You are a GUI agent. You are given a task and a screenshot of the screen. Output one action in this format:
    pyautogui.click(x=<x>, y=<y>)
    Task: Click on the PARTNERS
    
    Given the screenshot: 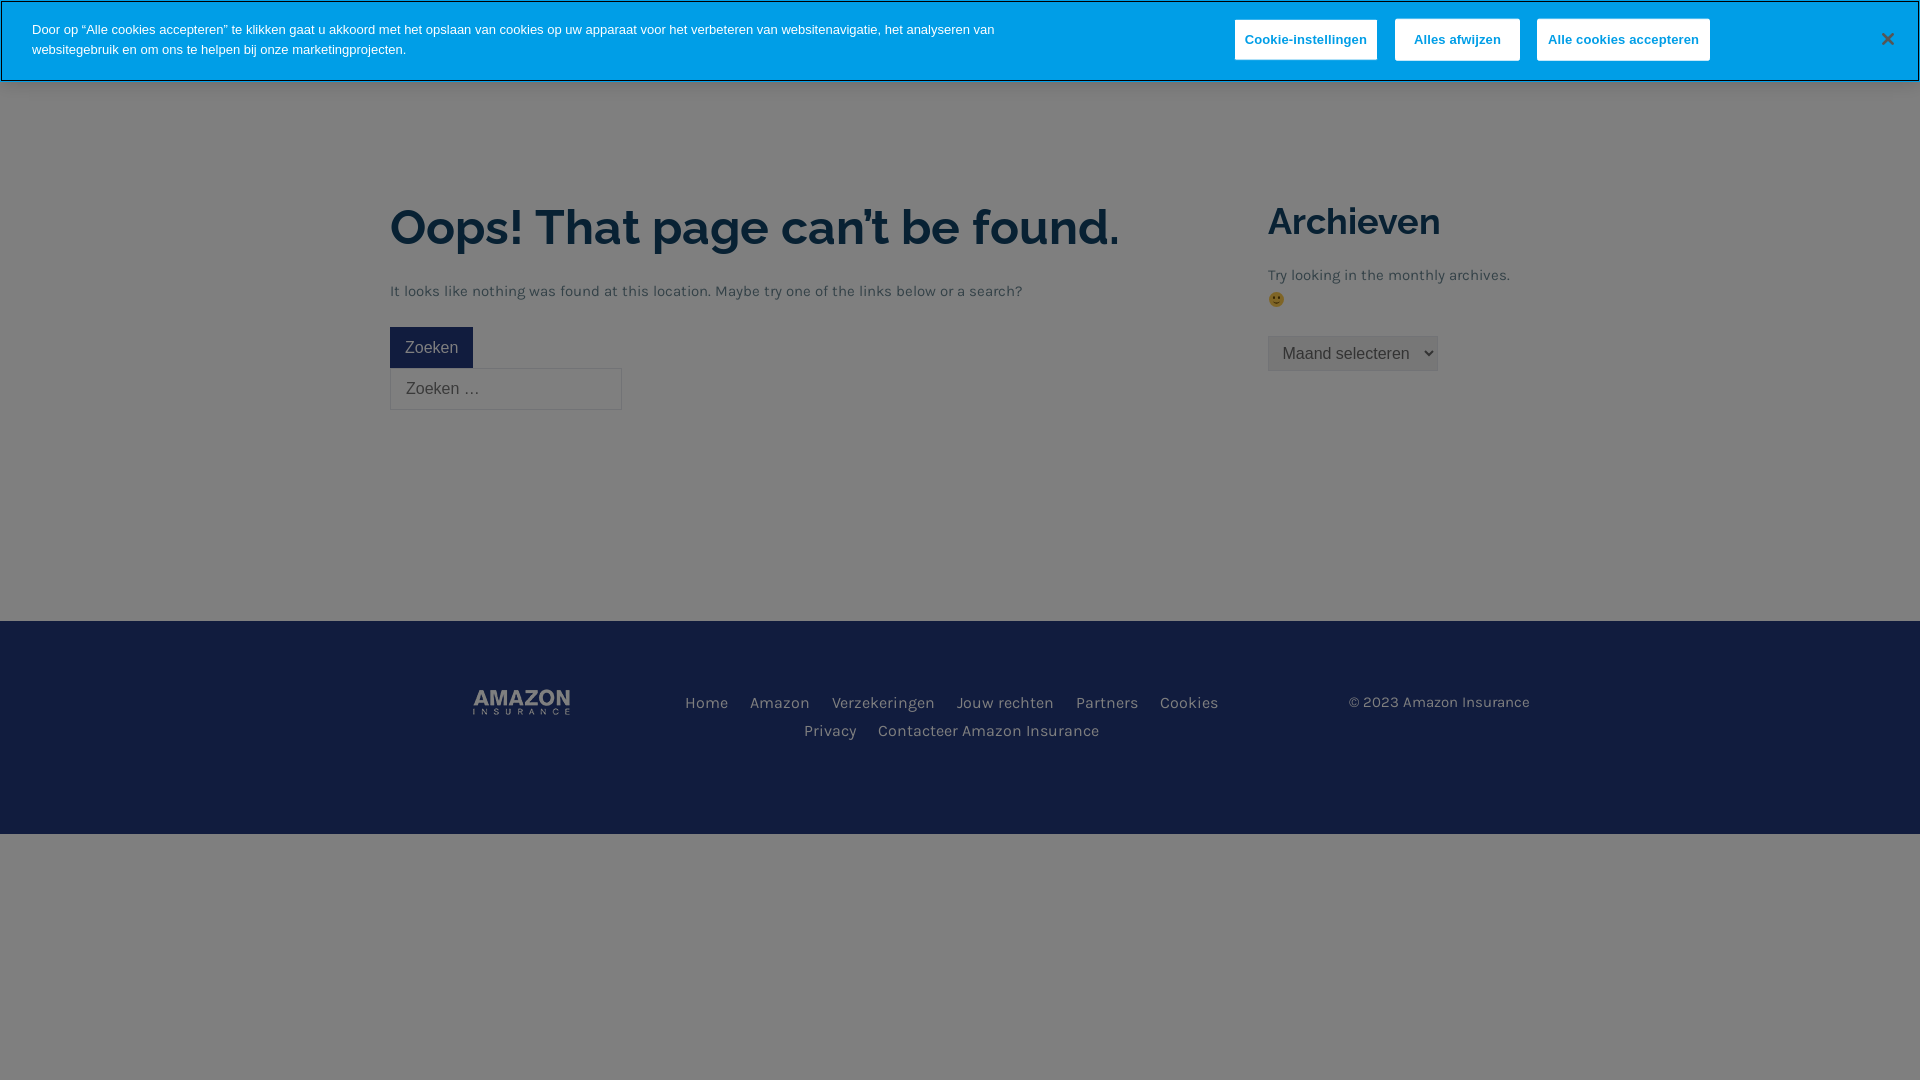 What is the action you would take?
    pyautogui.click(x=1248, y=56)
    